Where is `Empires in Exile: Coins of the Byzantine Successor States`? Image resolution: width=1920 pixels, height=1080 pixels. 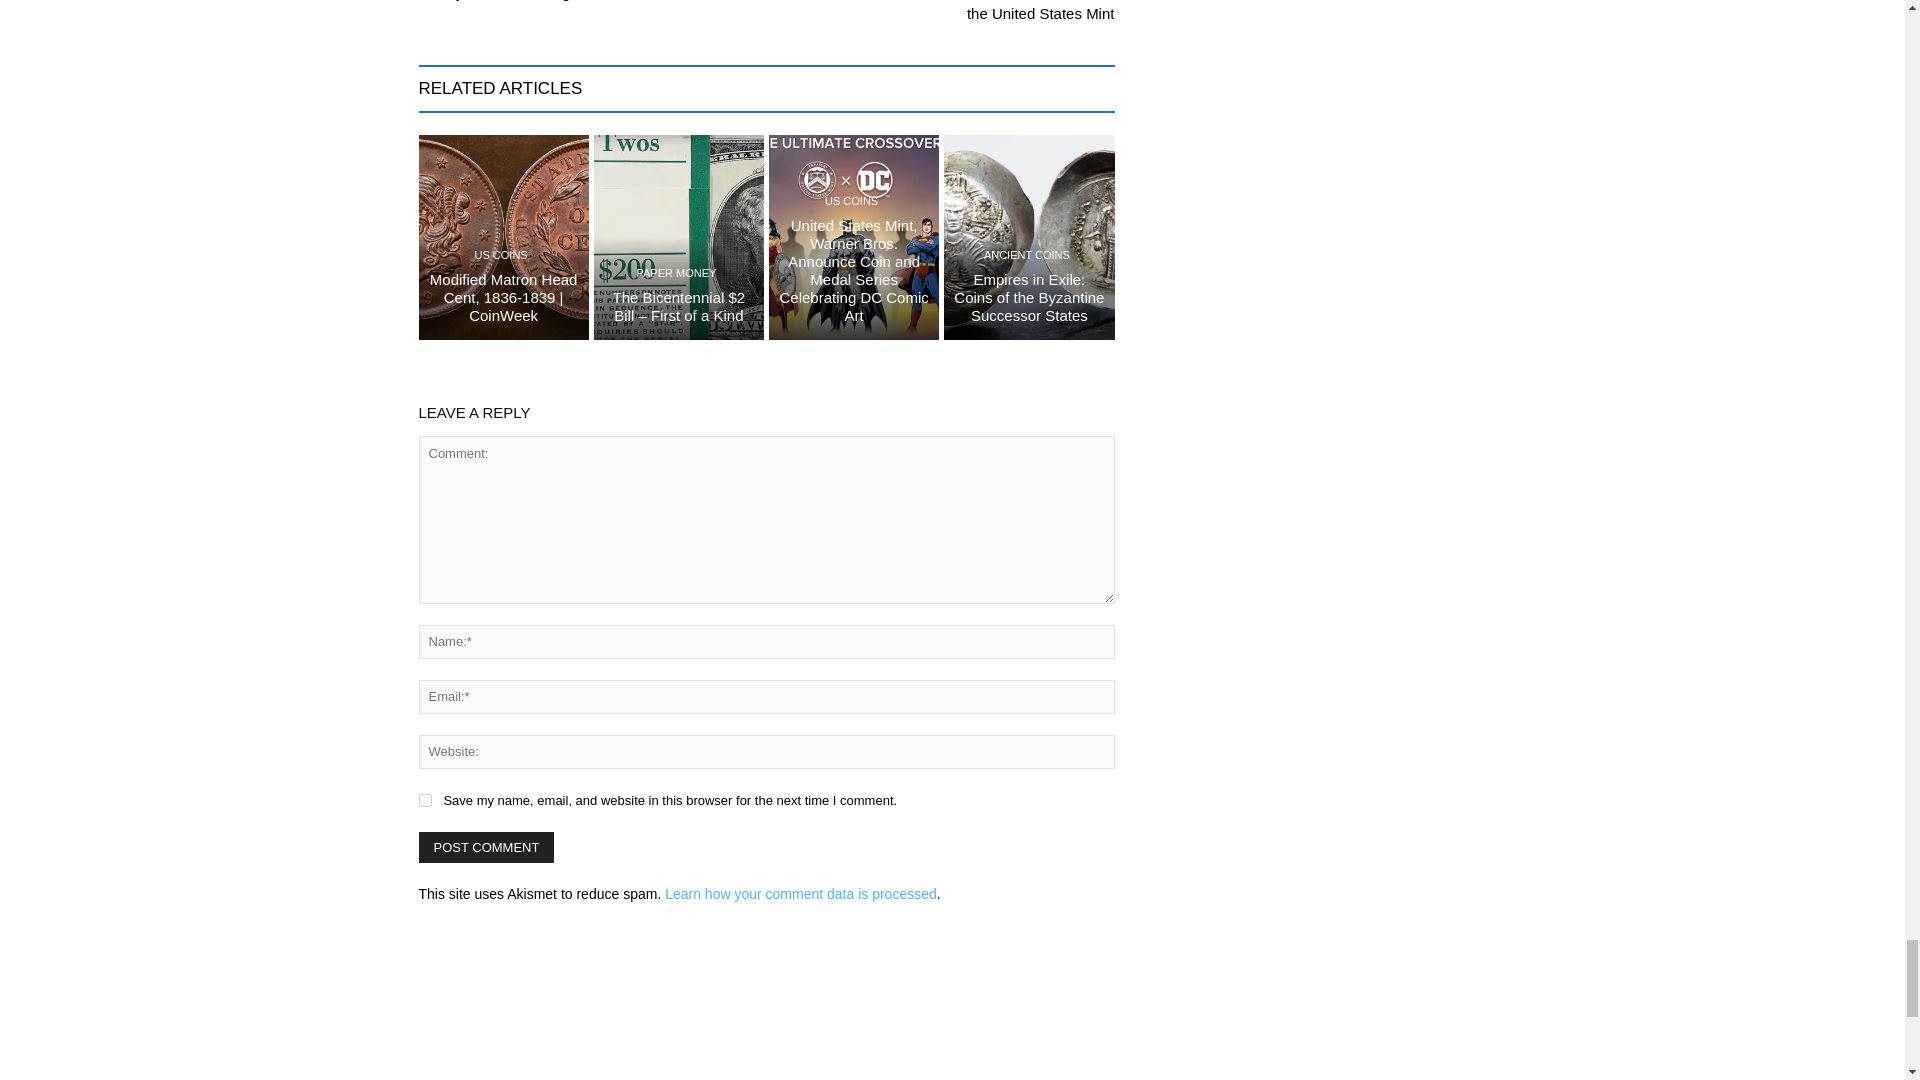 Empires in Exile: Coins of the Byzantine Successor States is located at coordinates (1029, 298).